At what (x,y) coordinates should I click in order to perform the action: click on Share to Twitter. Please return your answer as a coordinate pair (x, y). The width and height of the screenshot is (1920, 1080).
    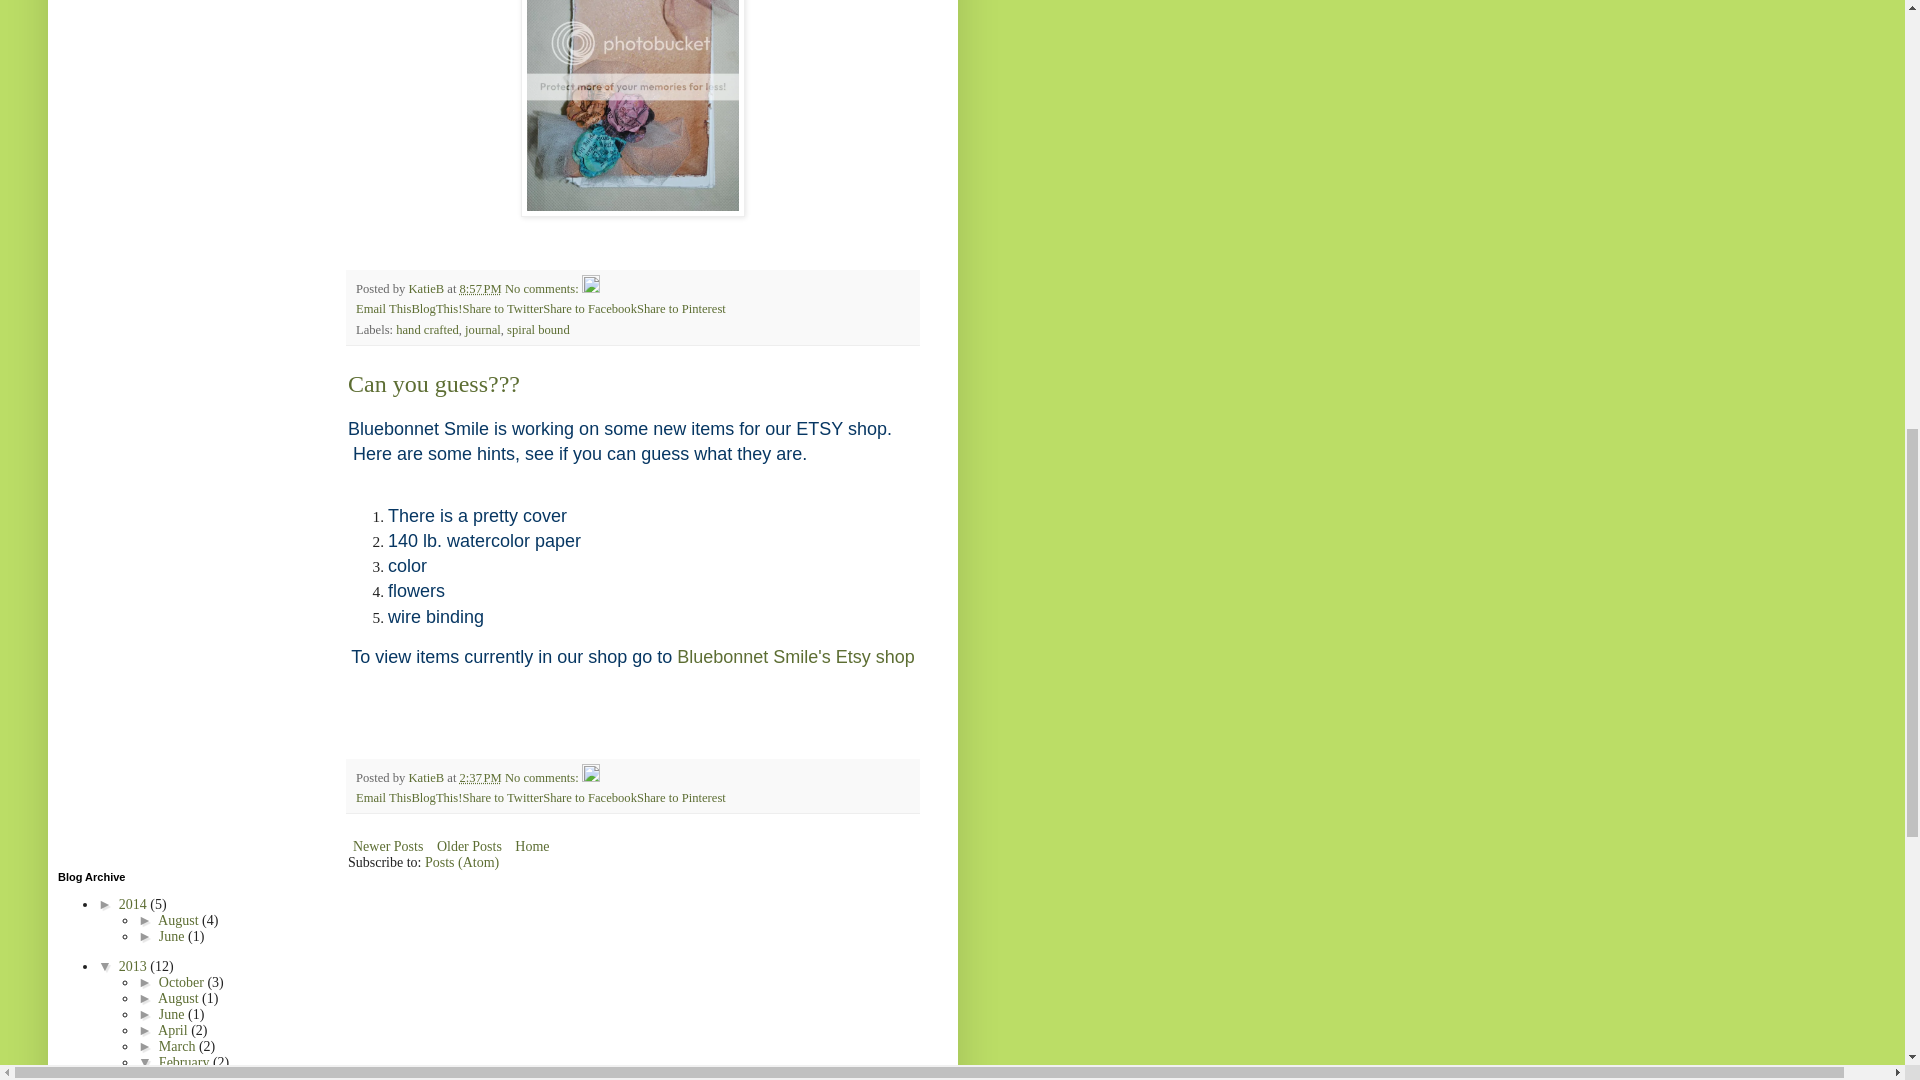
    Looking at the image, I should click on (502, 309).